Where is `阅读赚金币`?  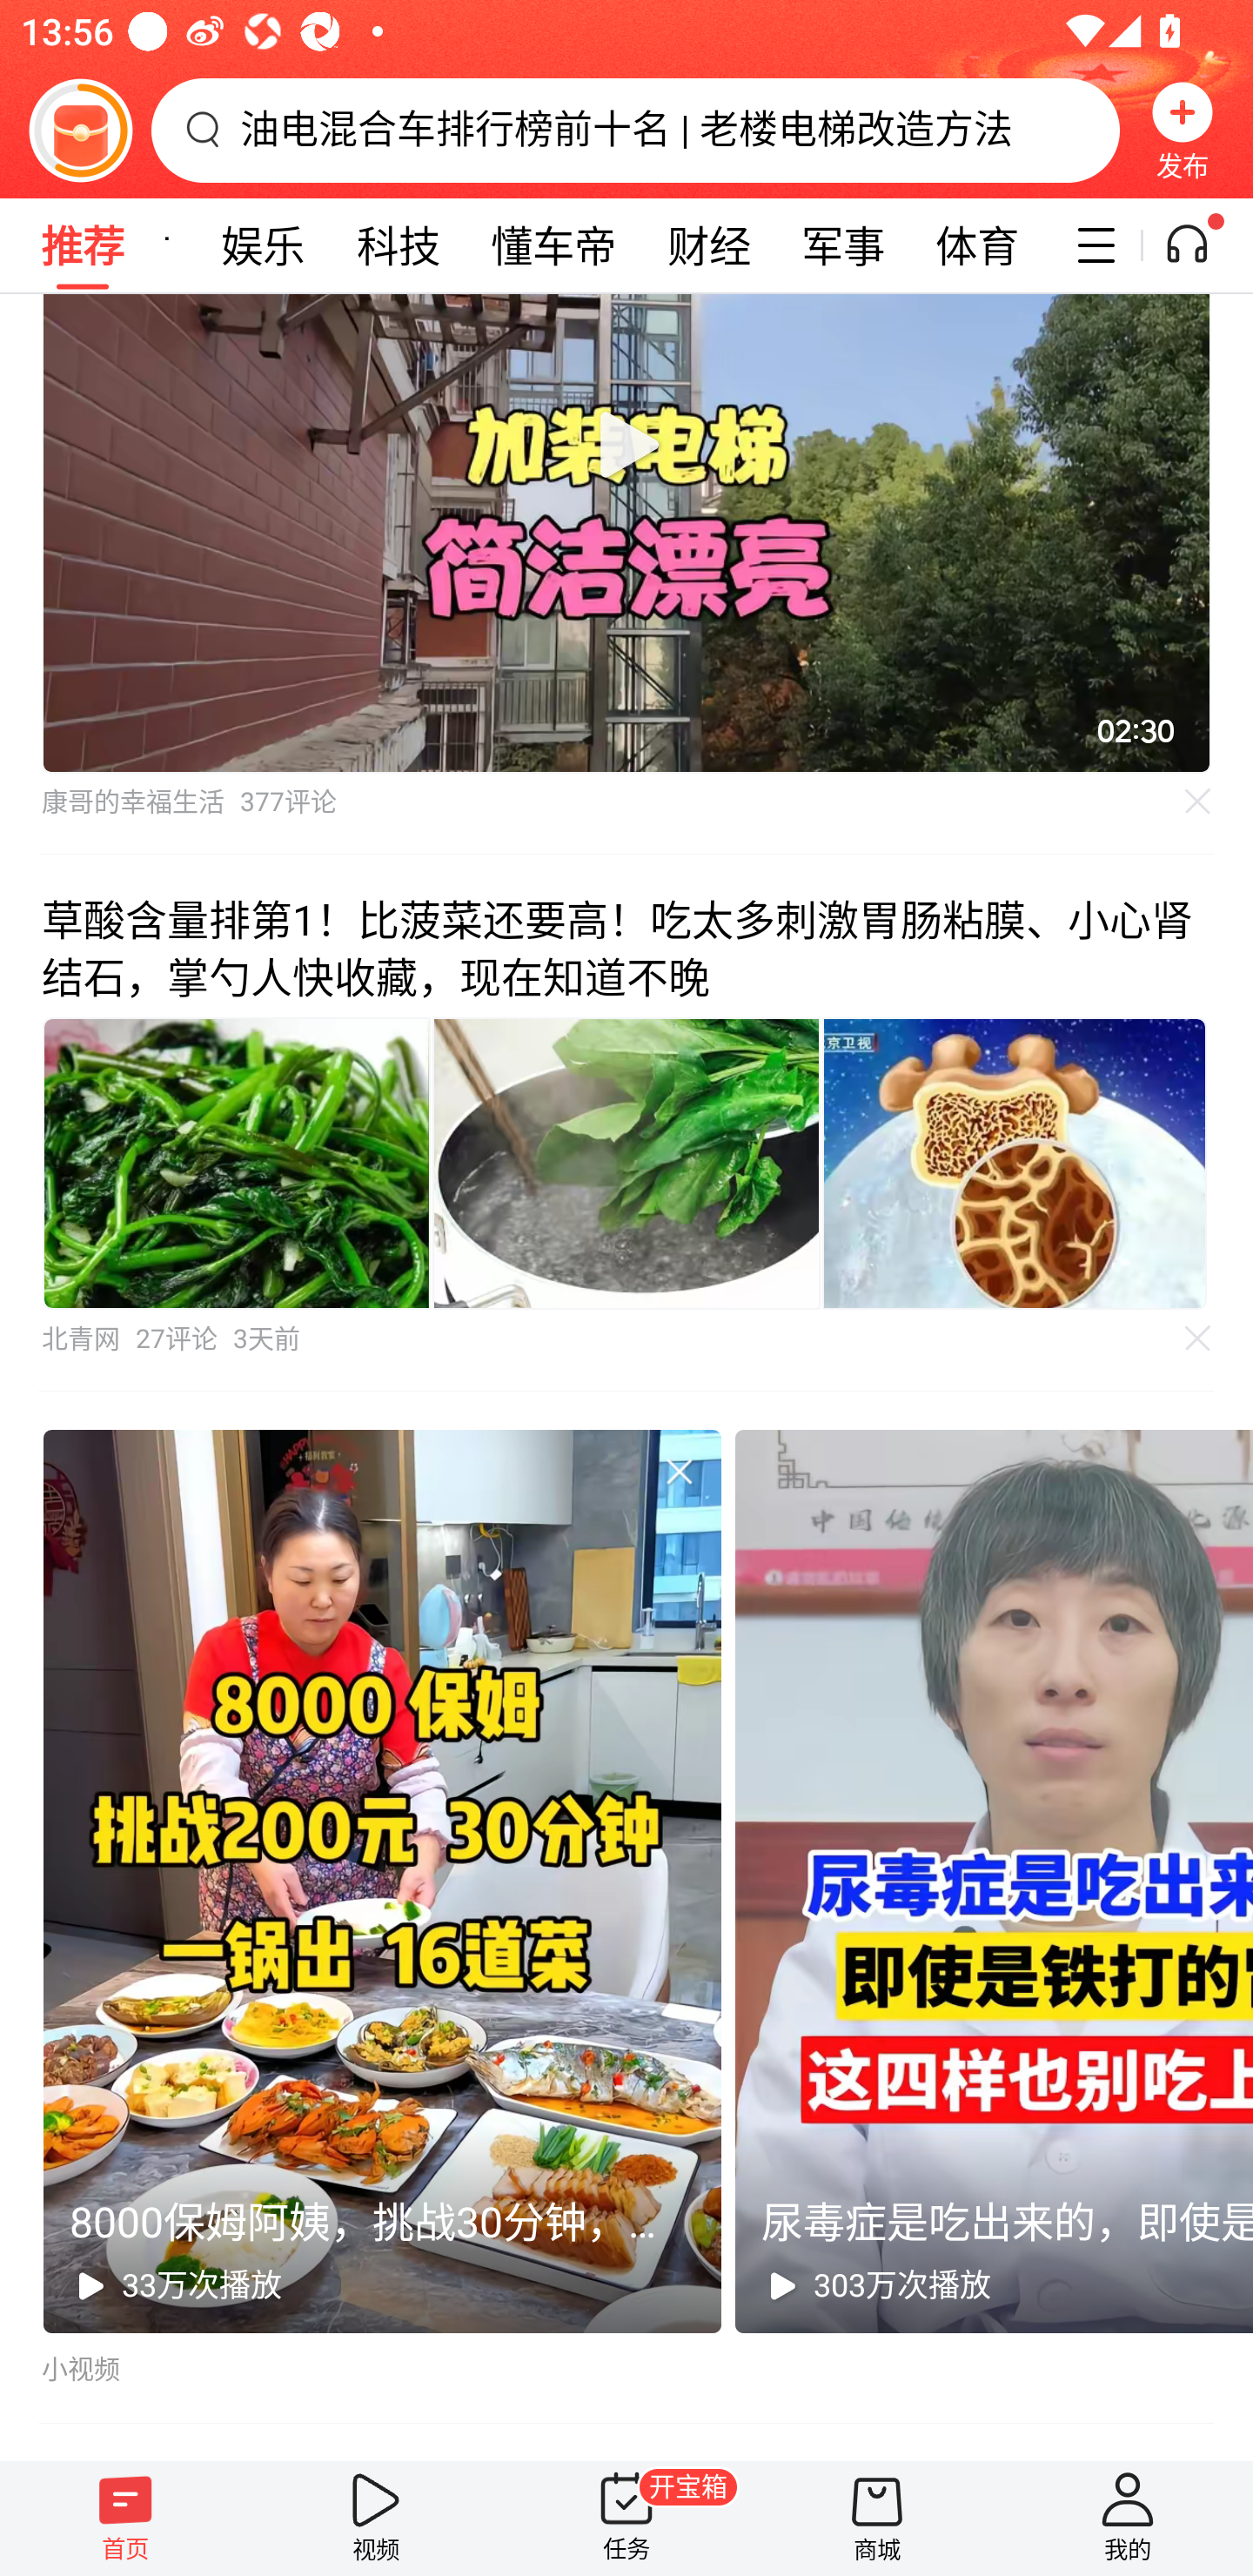 阅读赚金币 is located at coordinates (80, 130).